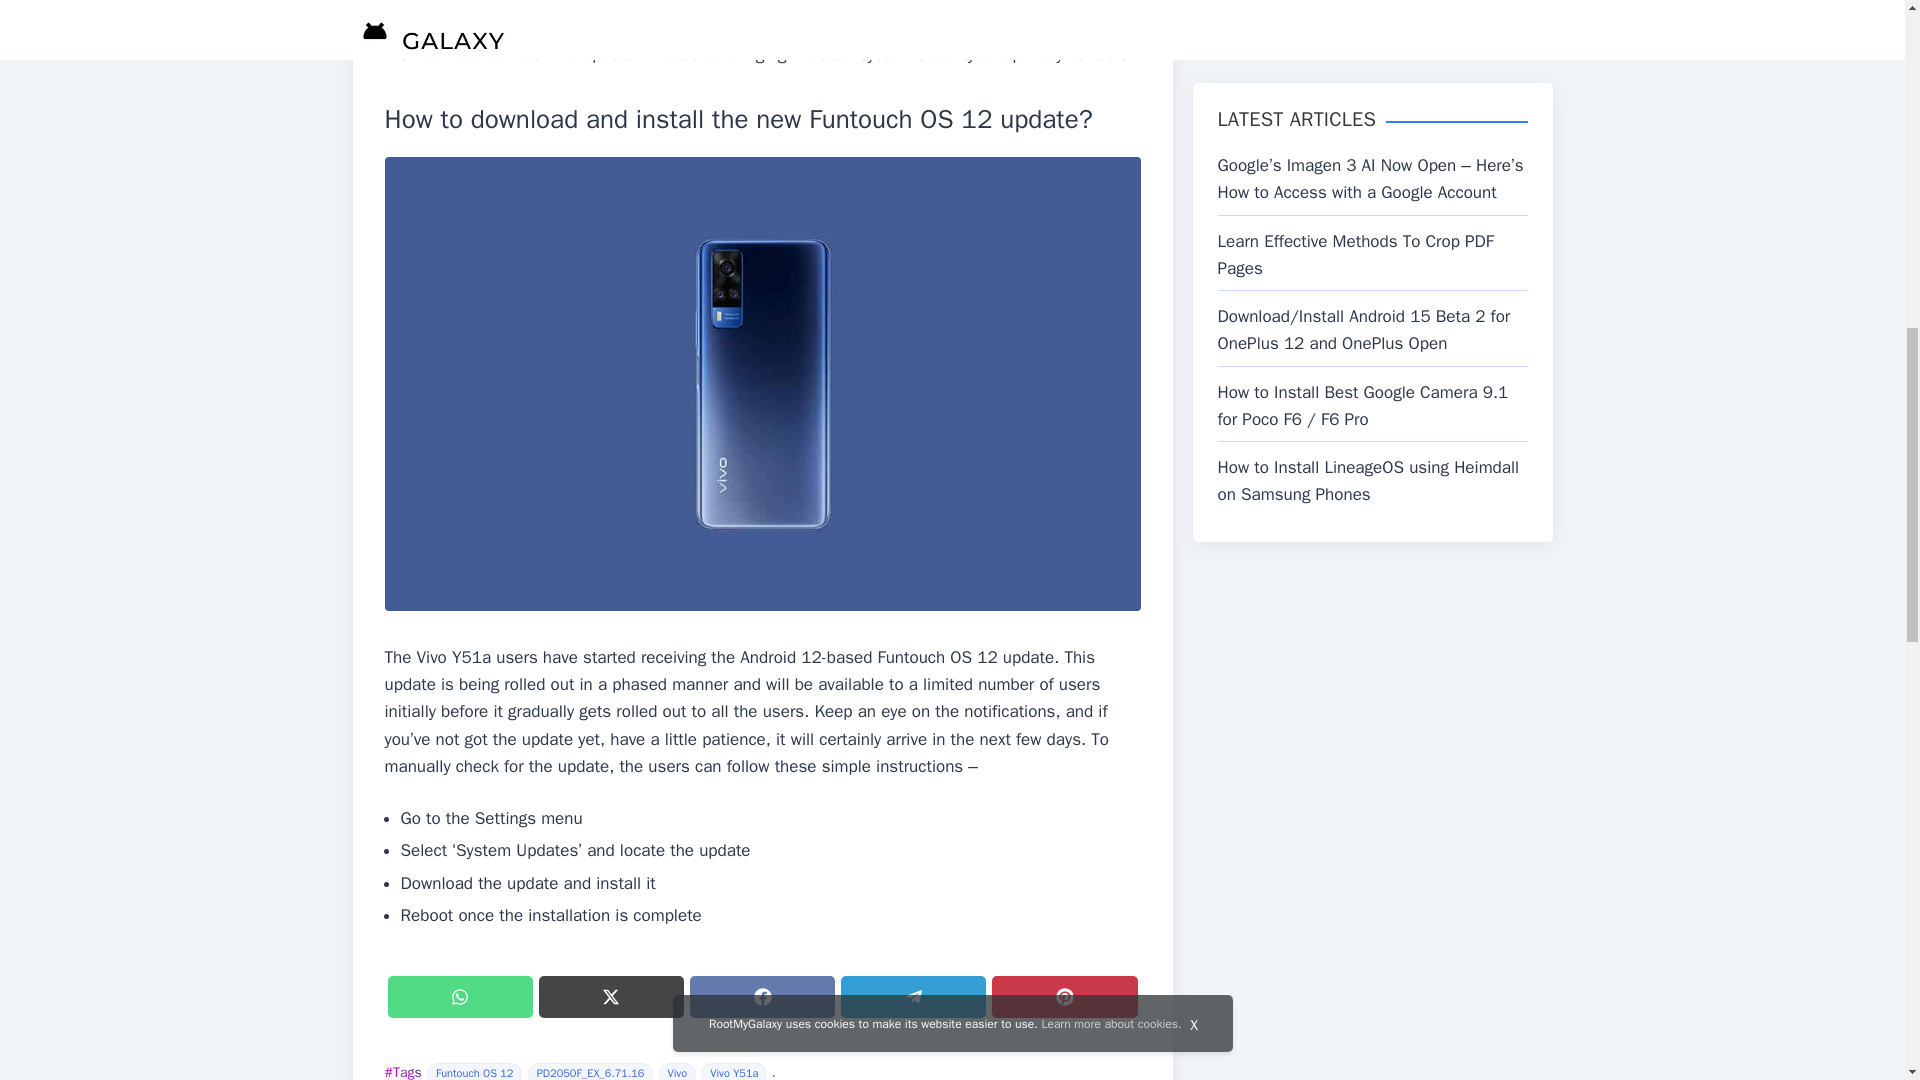 Image resolution: width=1920 pixels, height=1080 pixels. I want to click on Share on WhatsApp, so click(460, 997).